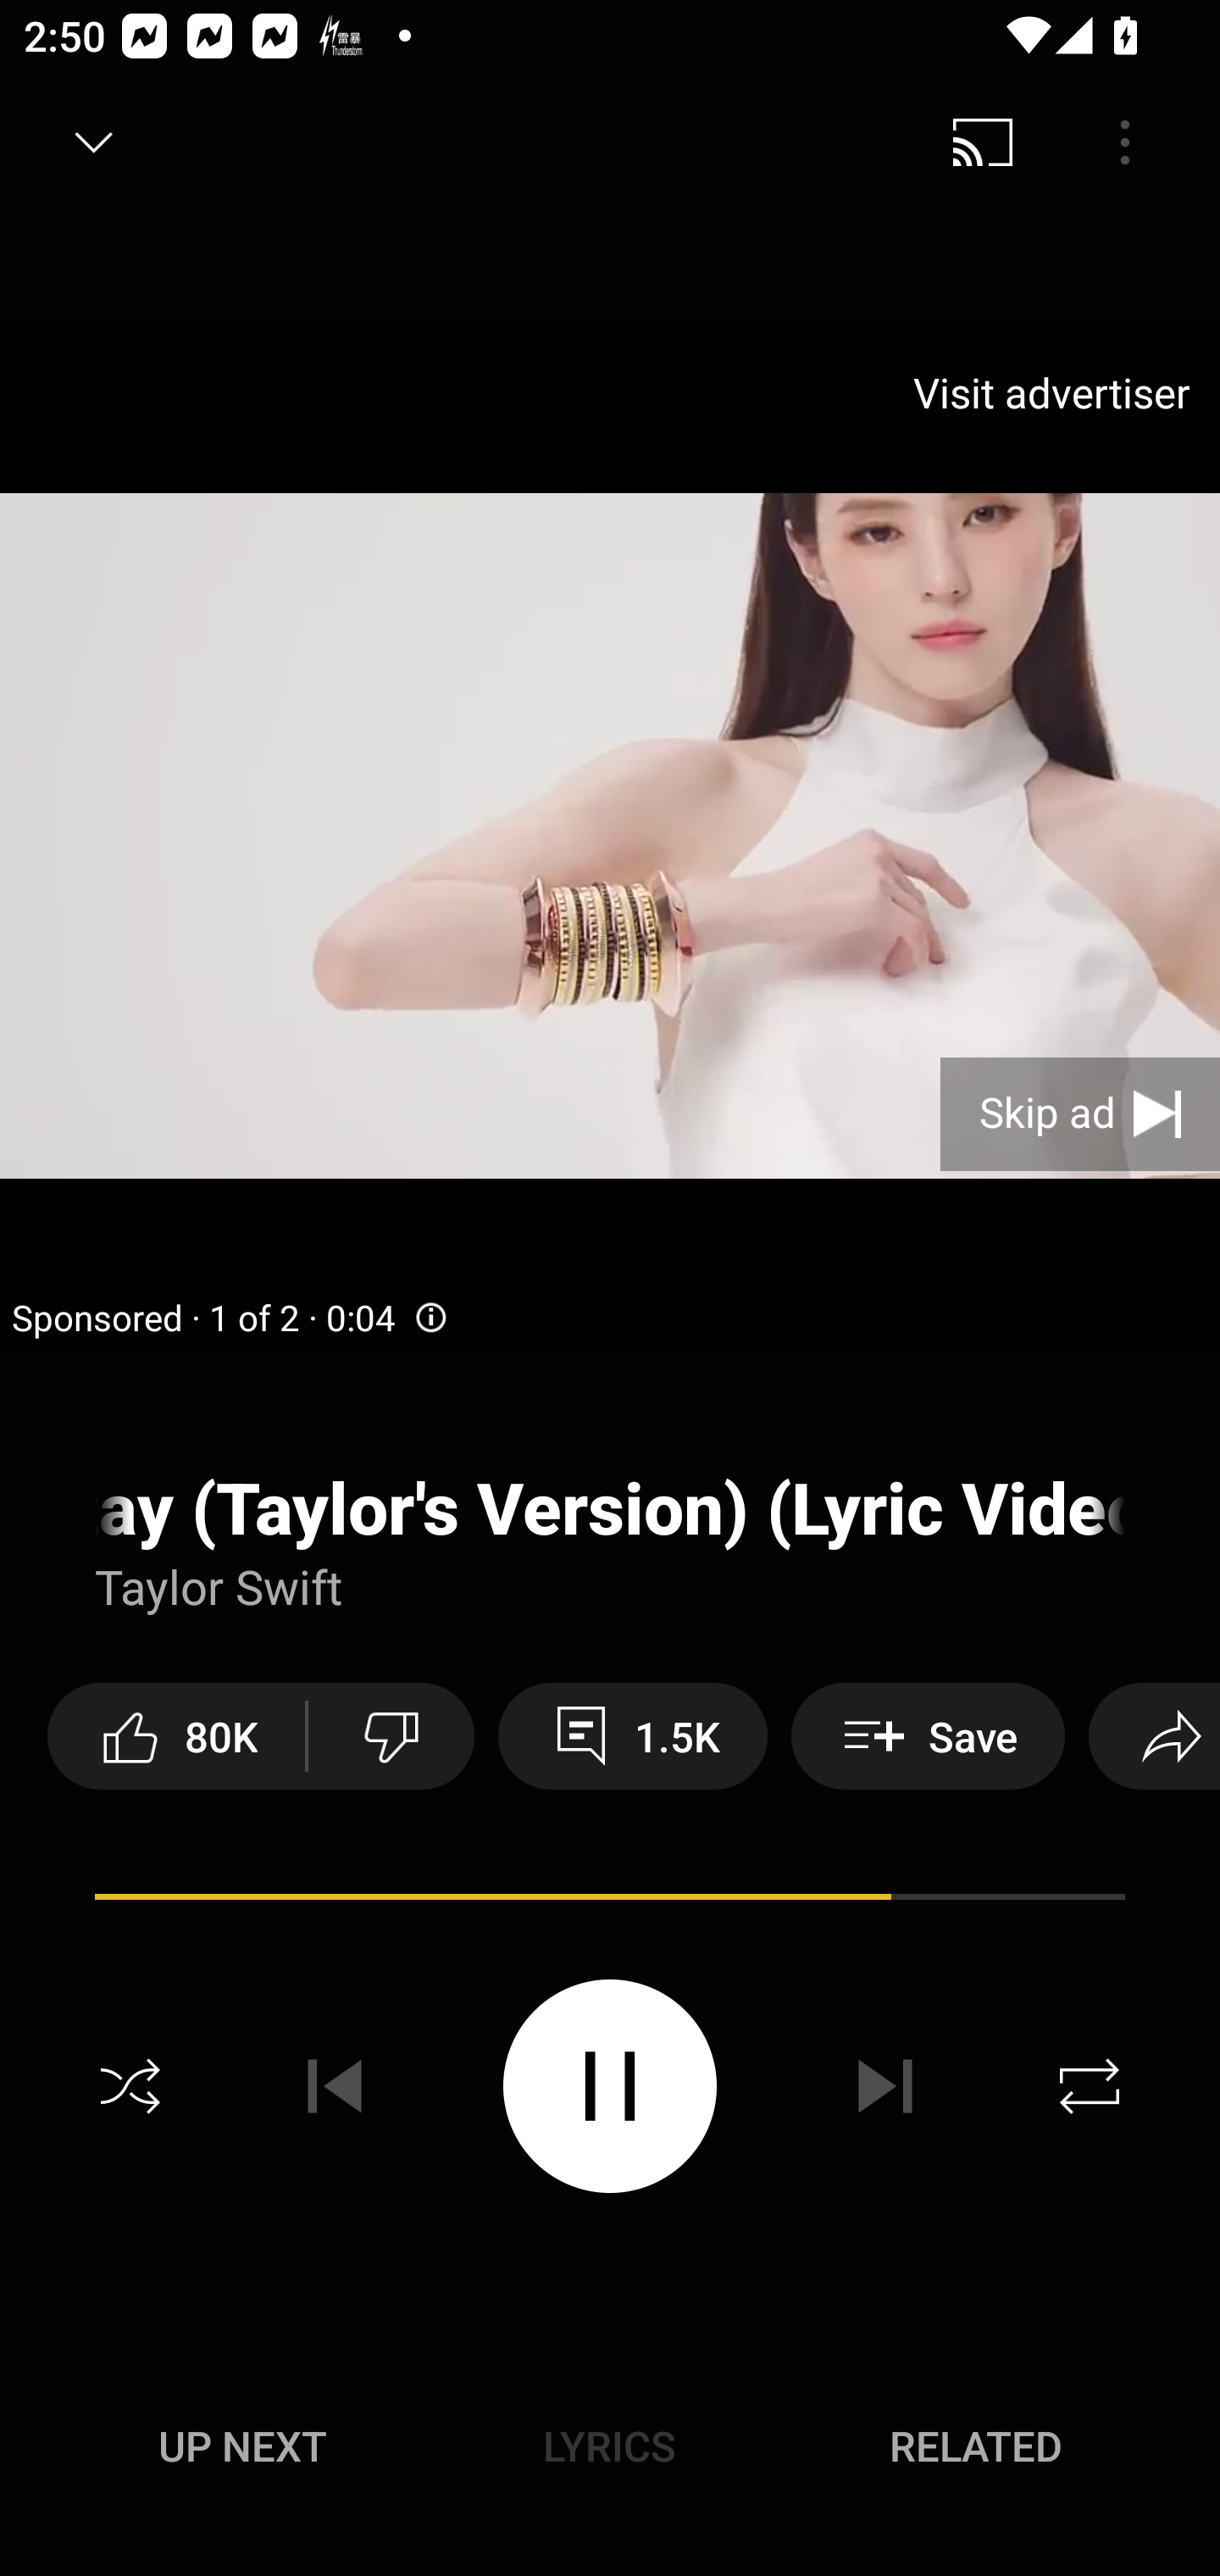  Describe the element at coordinates (1137, 142) in the screenshot. I see `Search` at that location.